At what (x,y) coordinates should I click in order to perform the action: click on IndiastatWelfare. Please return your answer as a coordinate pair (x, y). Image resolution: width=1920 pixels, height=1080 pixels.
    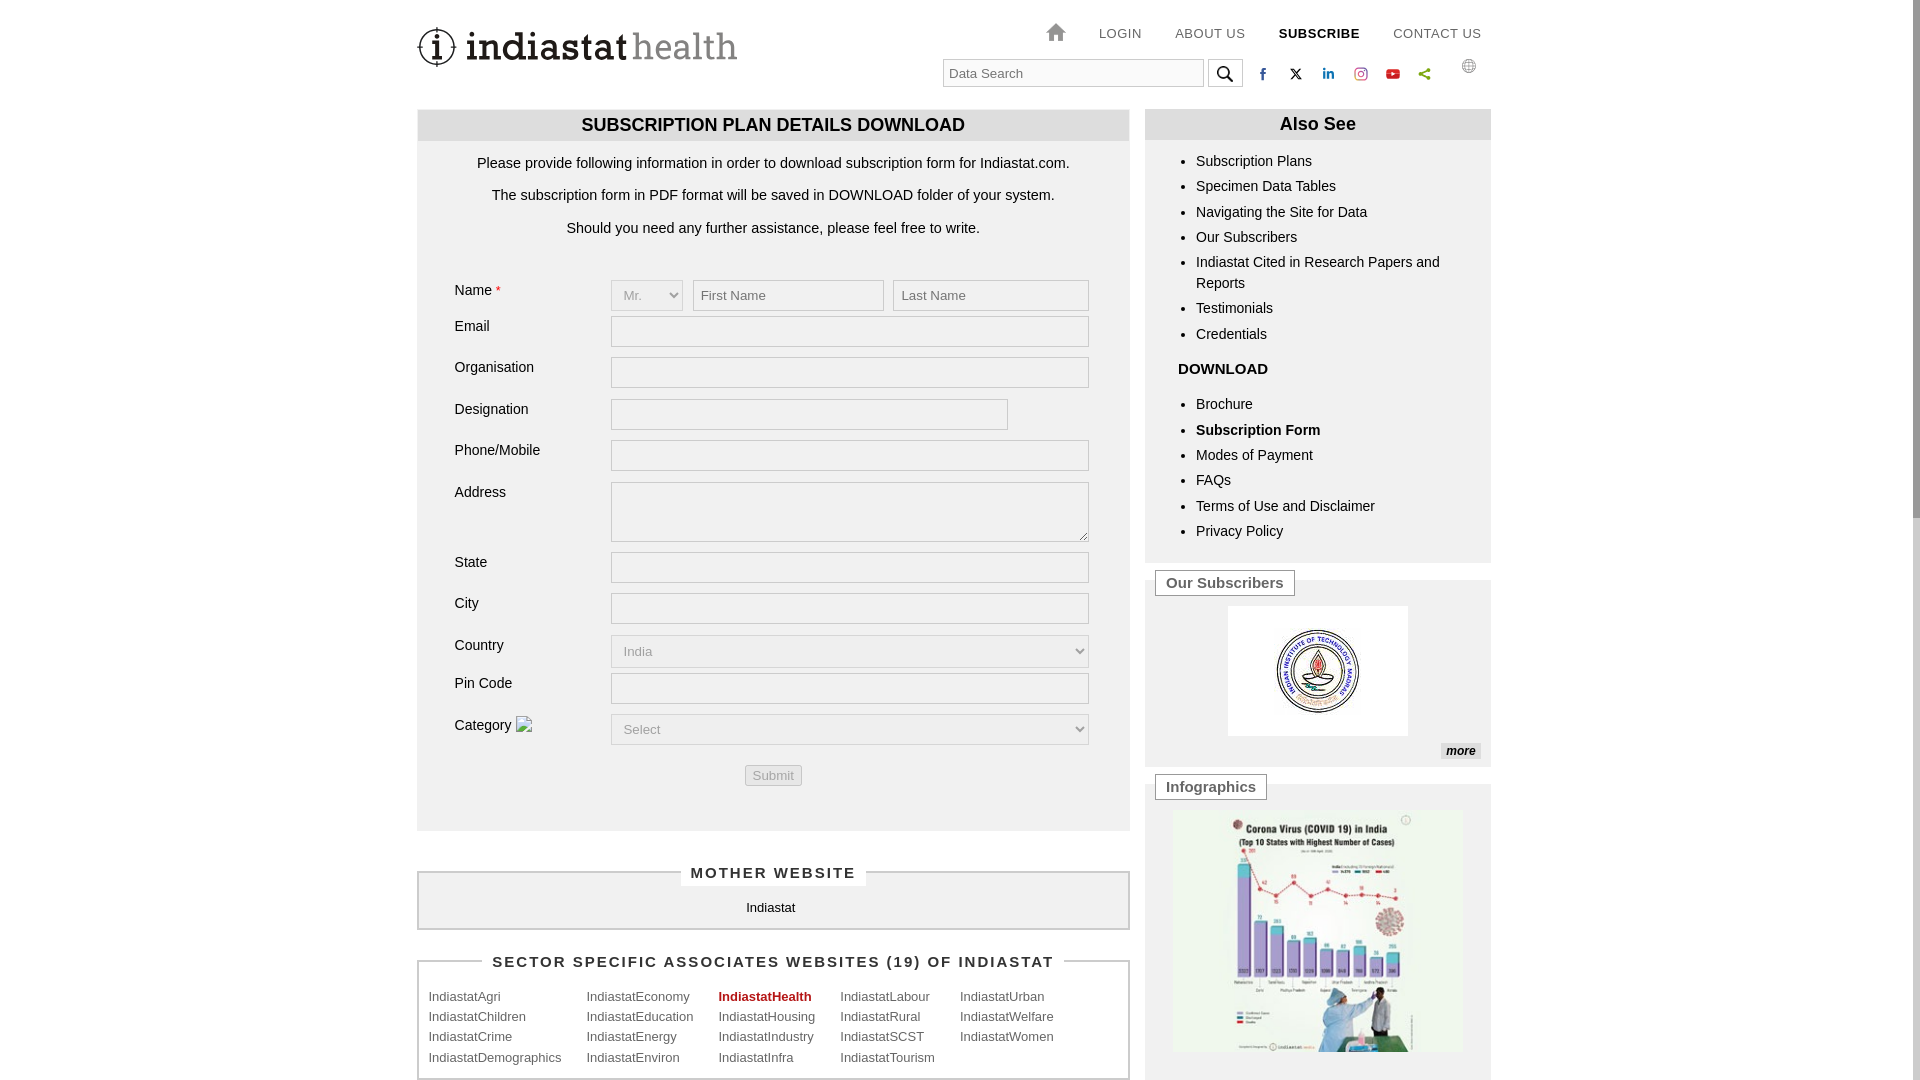
    Looking at the image, I should click on (1007, 1016).